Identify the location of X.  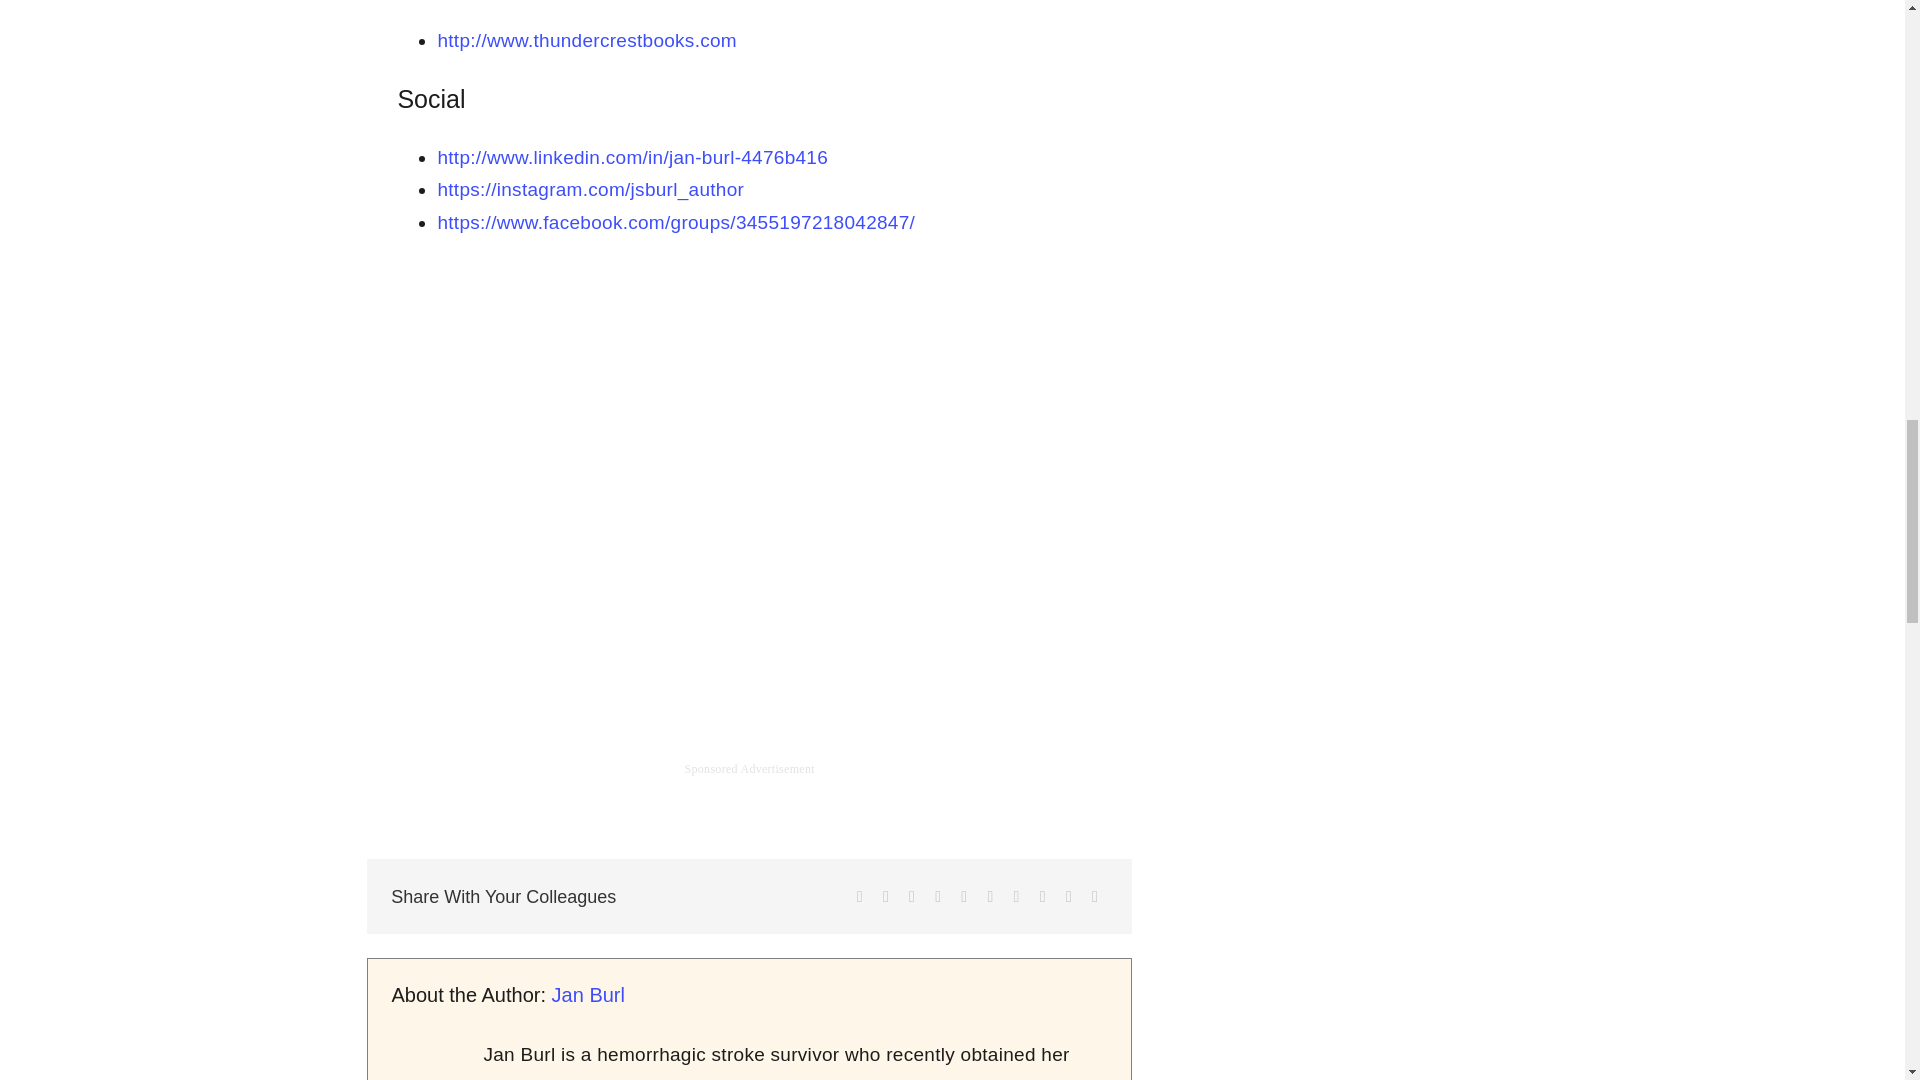
(886, 897).